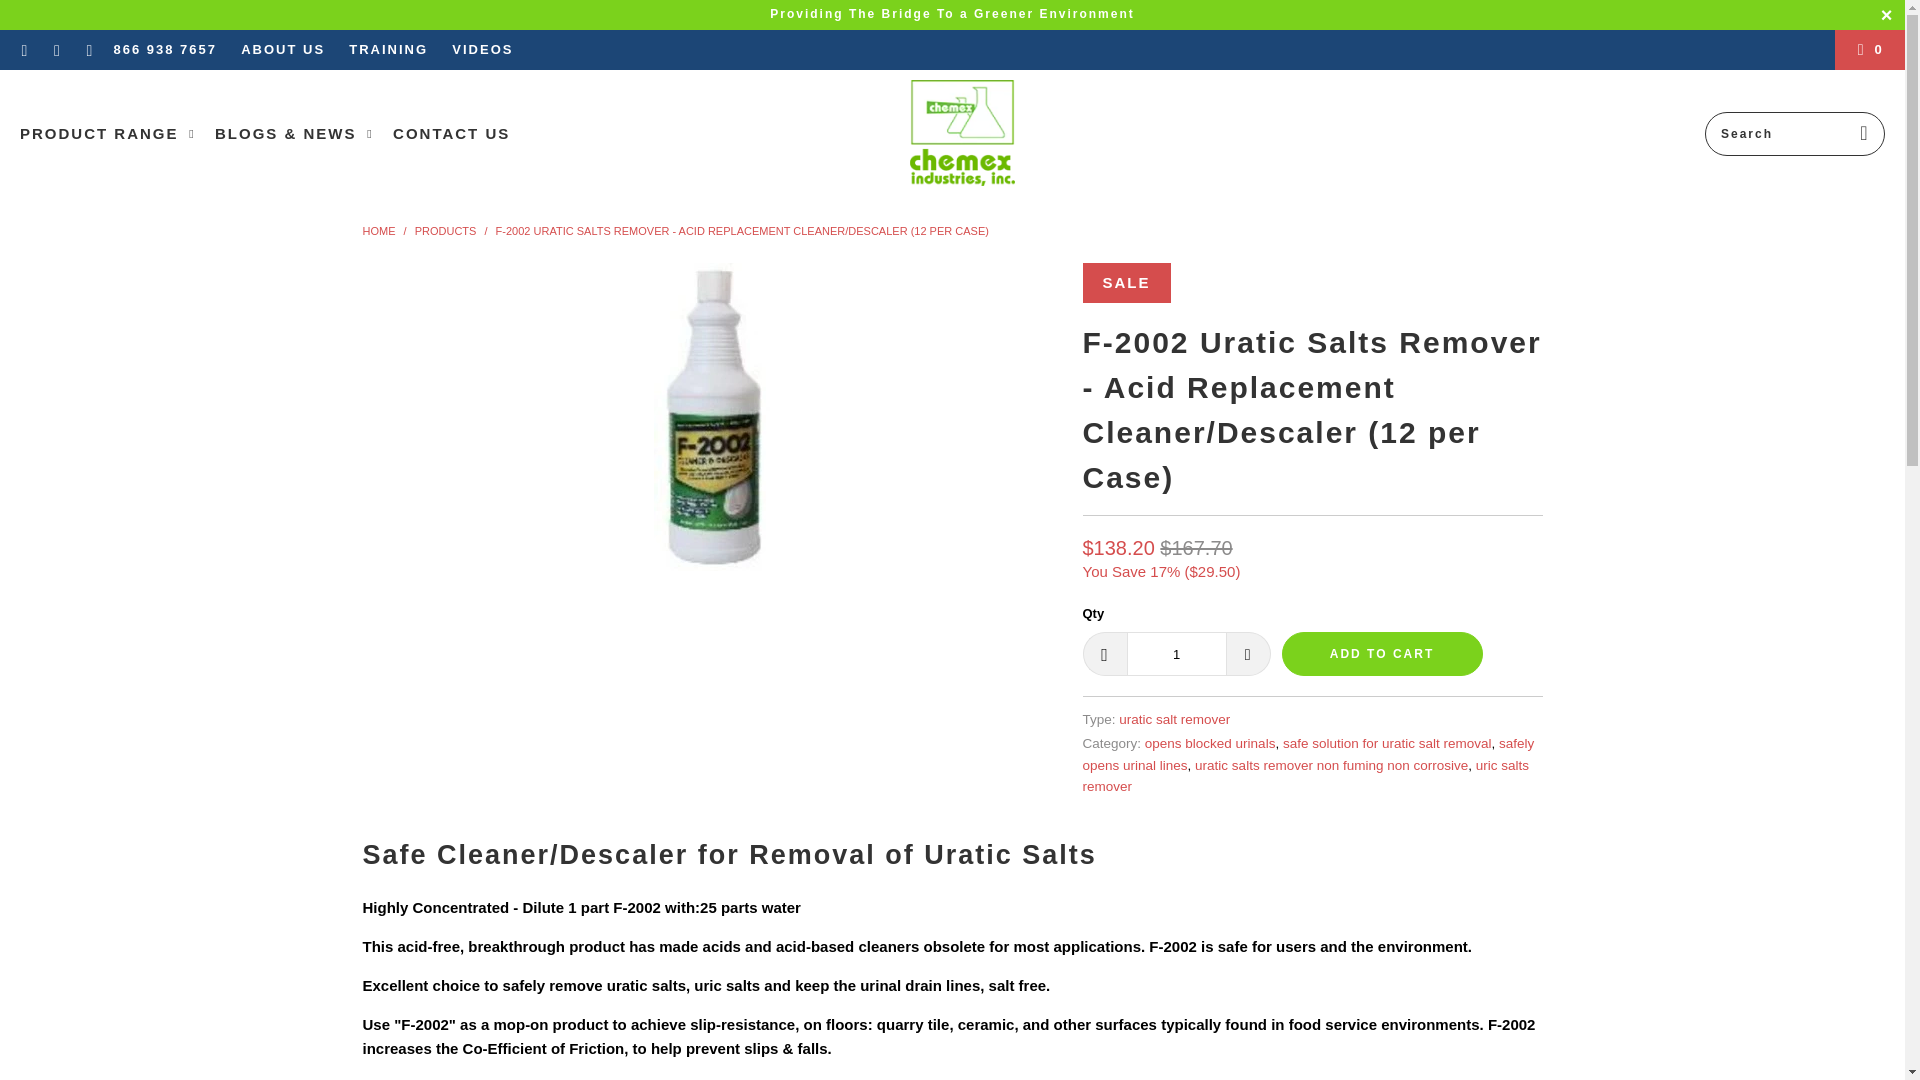 The image size is (1920, 1080). Describe the element at coordinates (88, 50) in the screenshot. I see `Email Chemex Industries, Inc.` at that location.